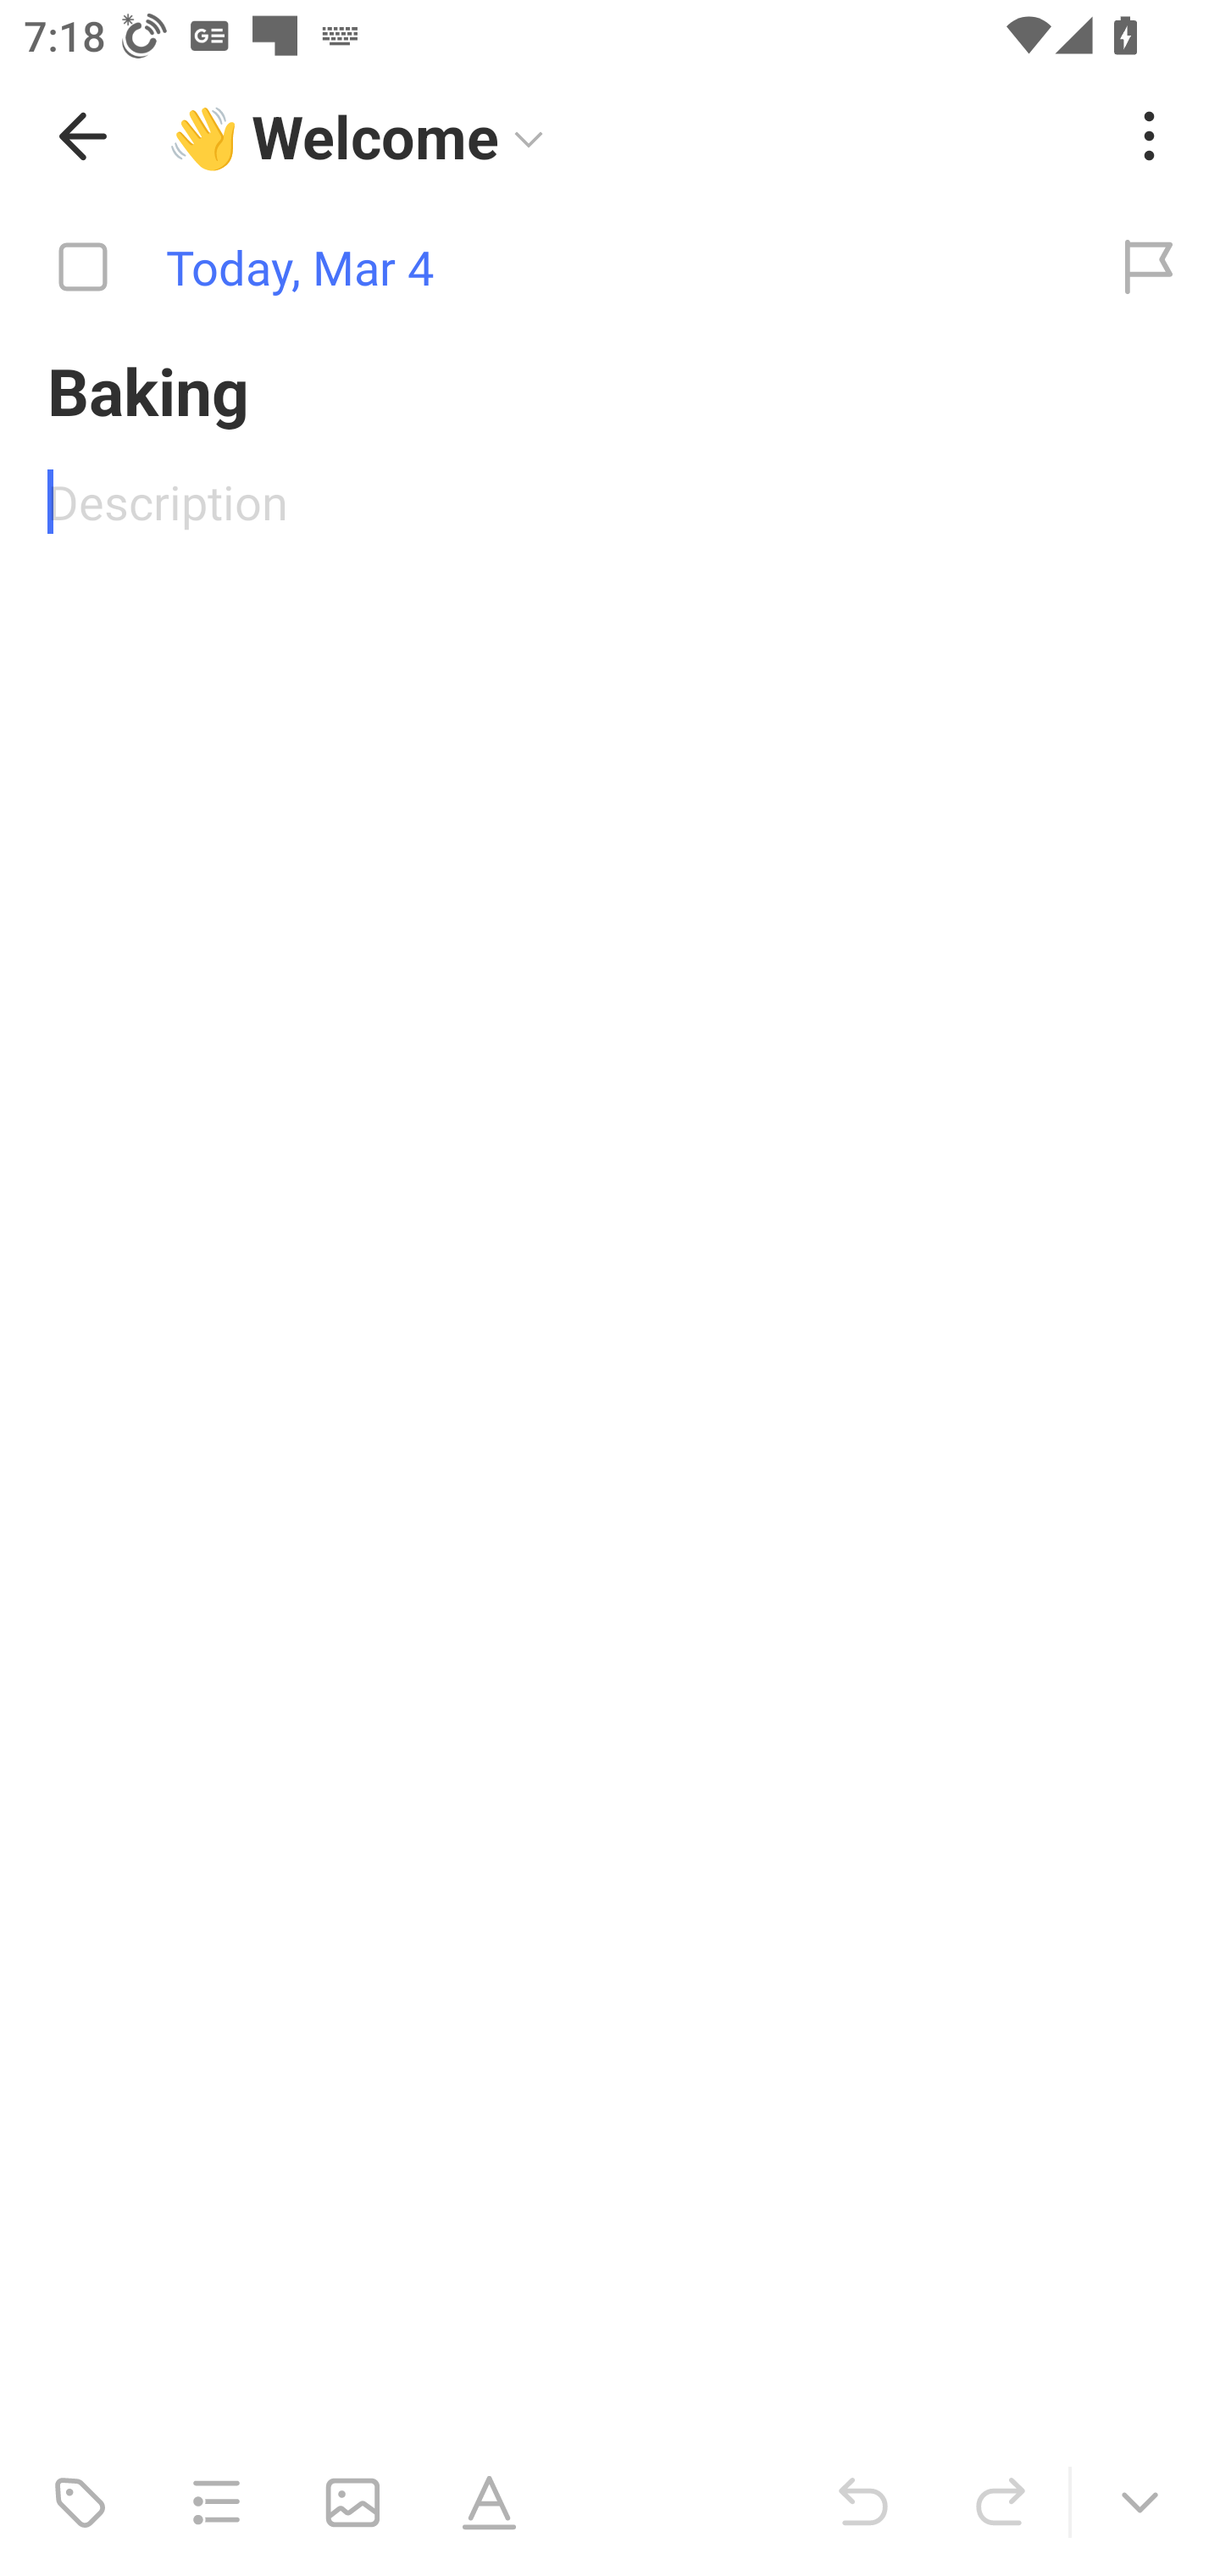  I want to click on Description, so click(610, 501).